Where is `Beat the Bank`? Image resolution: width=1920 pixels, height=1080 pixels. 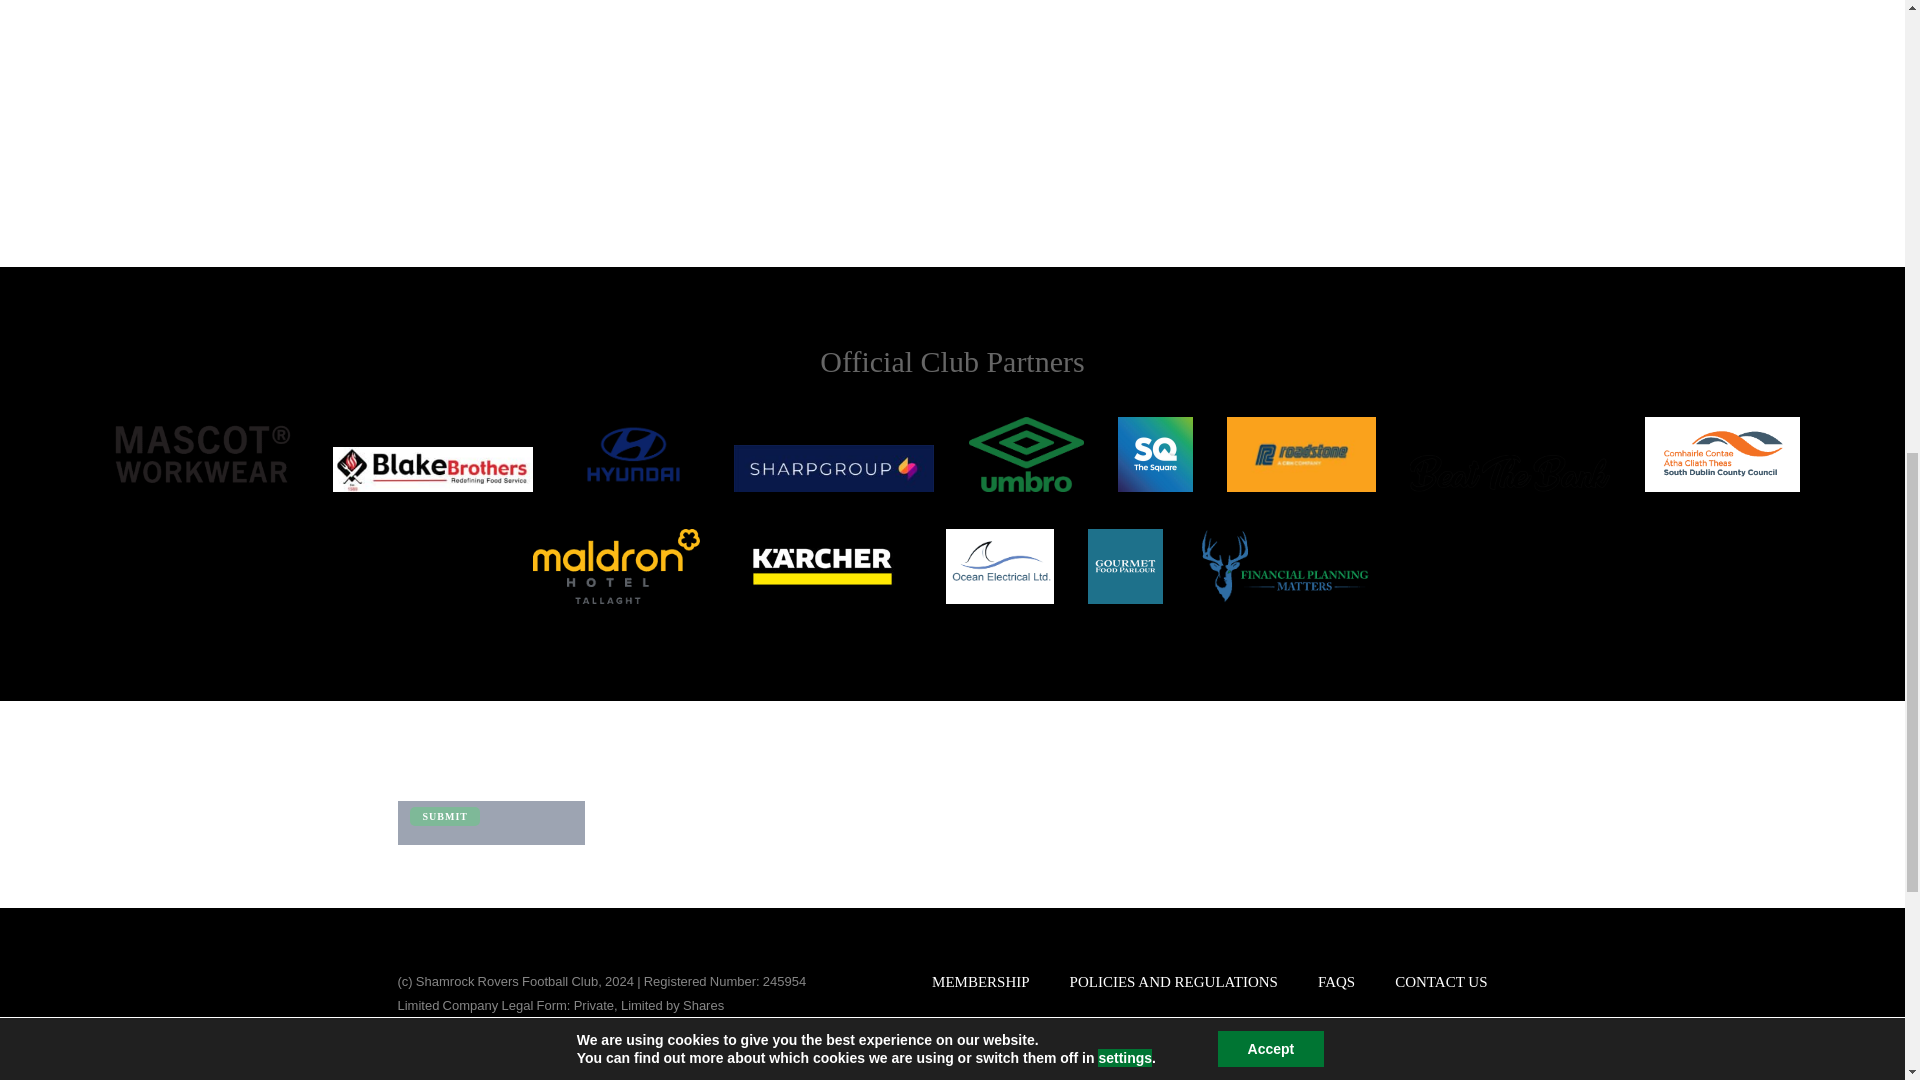 Beat the Bank is located at coordinates (1510, 473).